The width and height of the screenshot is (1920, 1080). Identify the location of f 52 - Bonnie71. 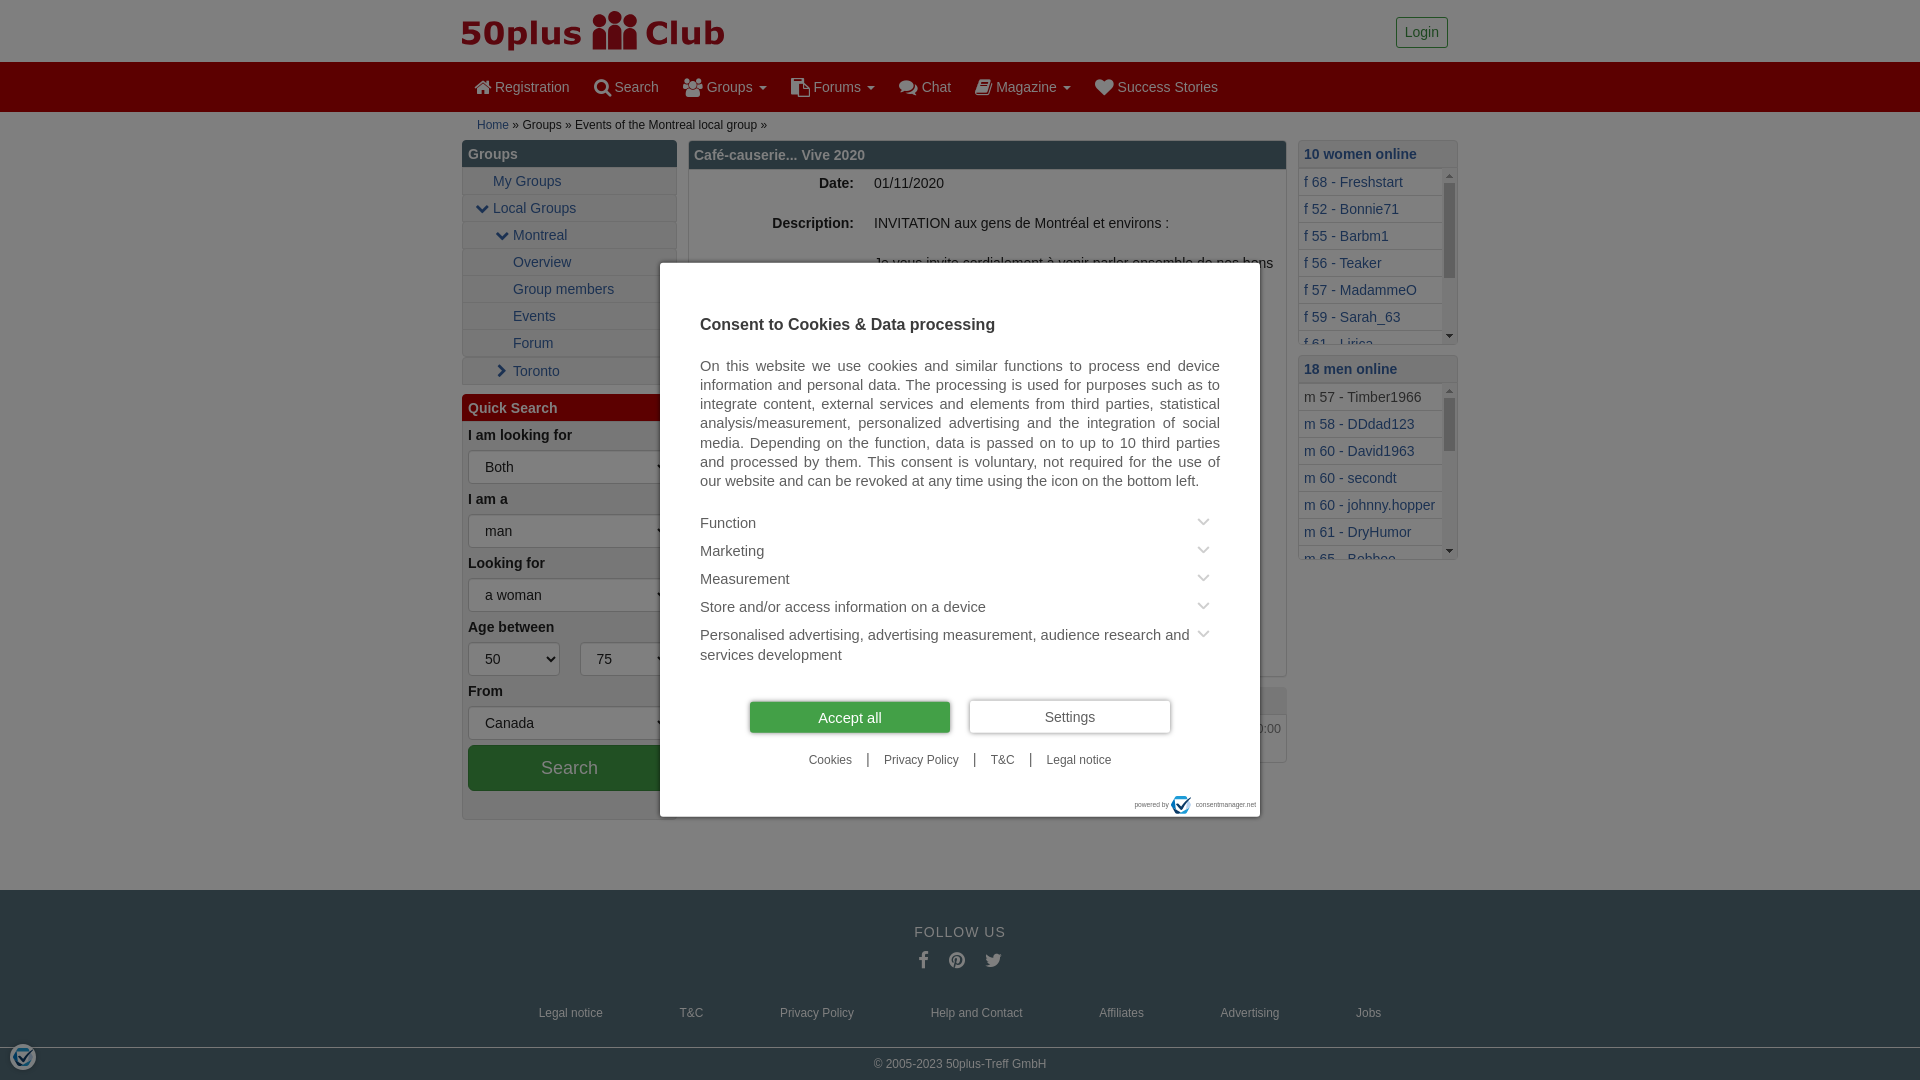
(1370, 209).